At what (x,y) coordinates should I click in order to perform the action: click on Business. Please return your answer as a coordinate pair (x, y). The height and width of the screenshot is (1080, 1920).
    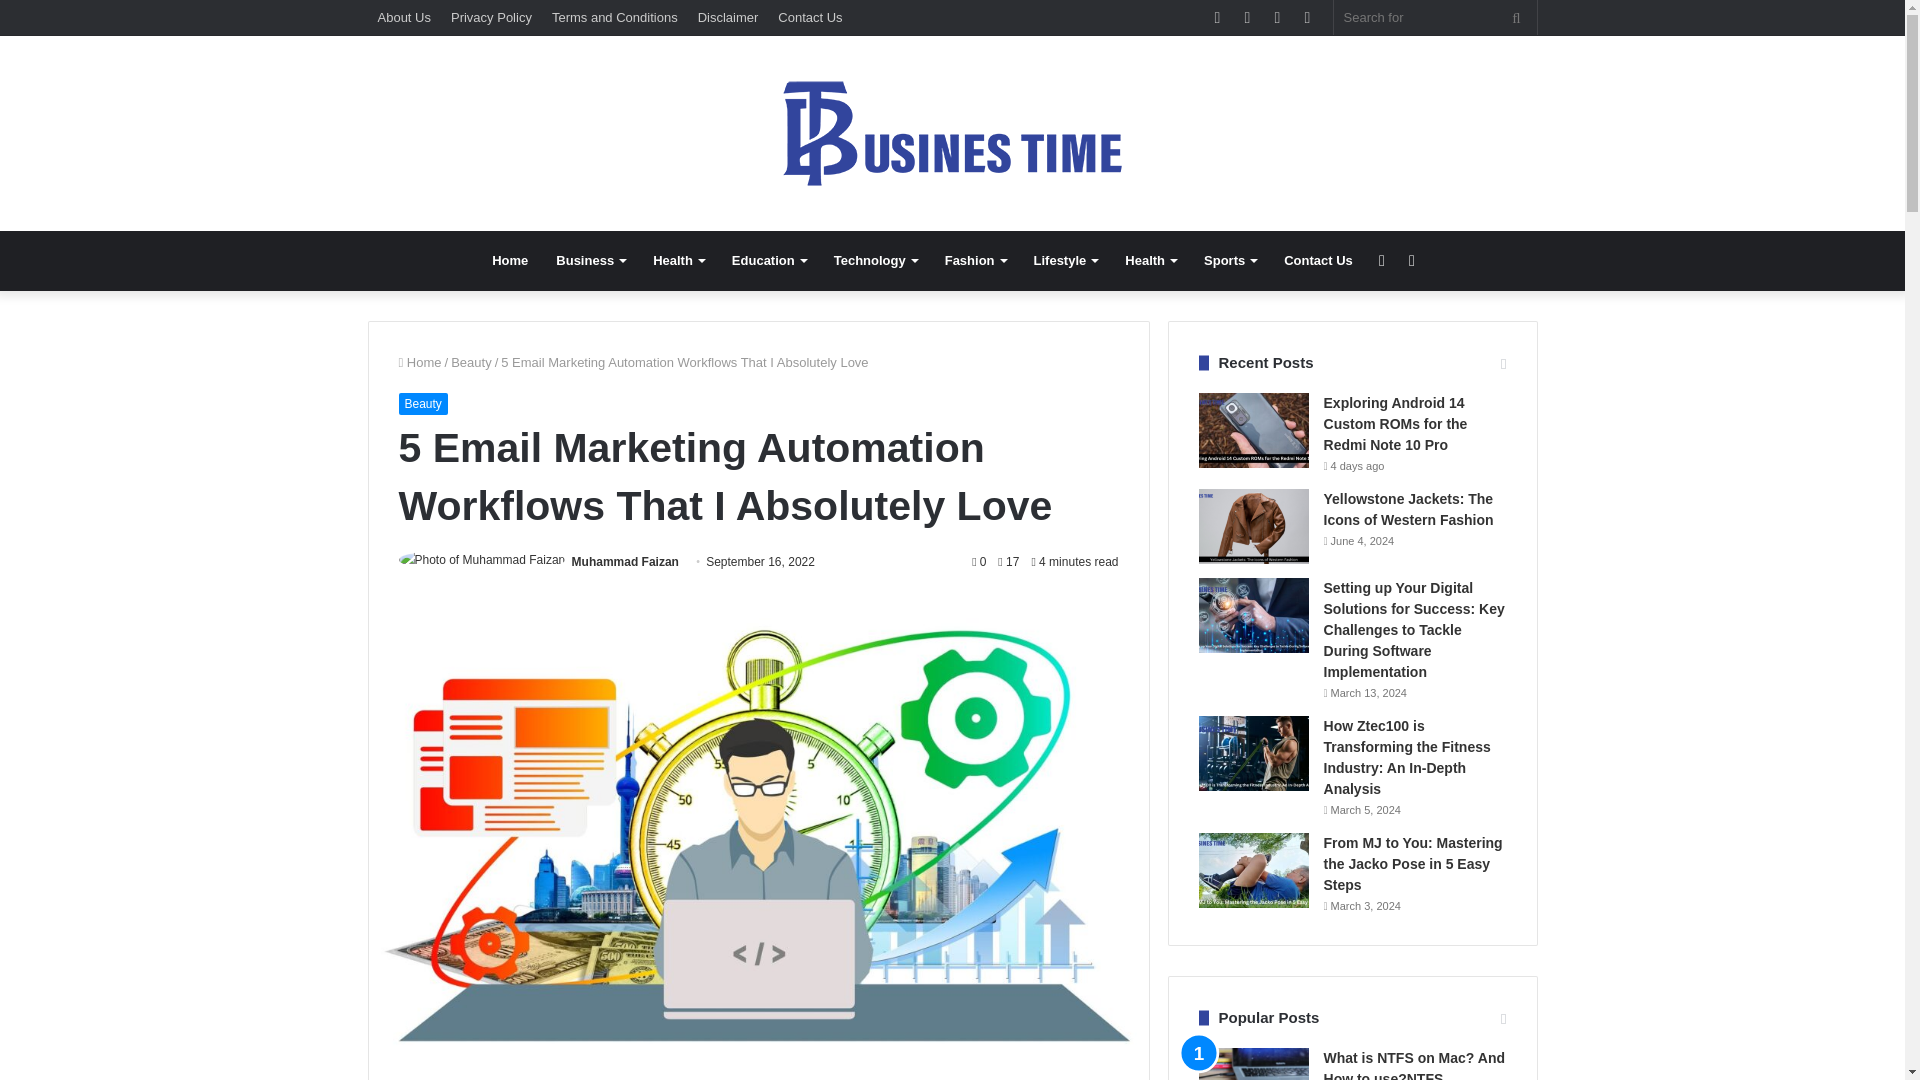
    Looking at the image, I should click on (590, 260).